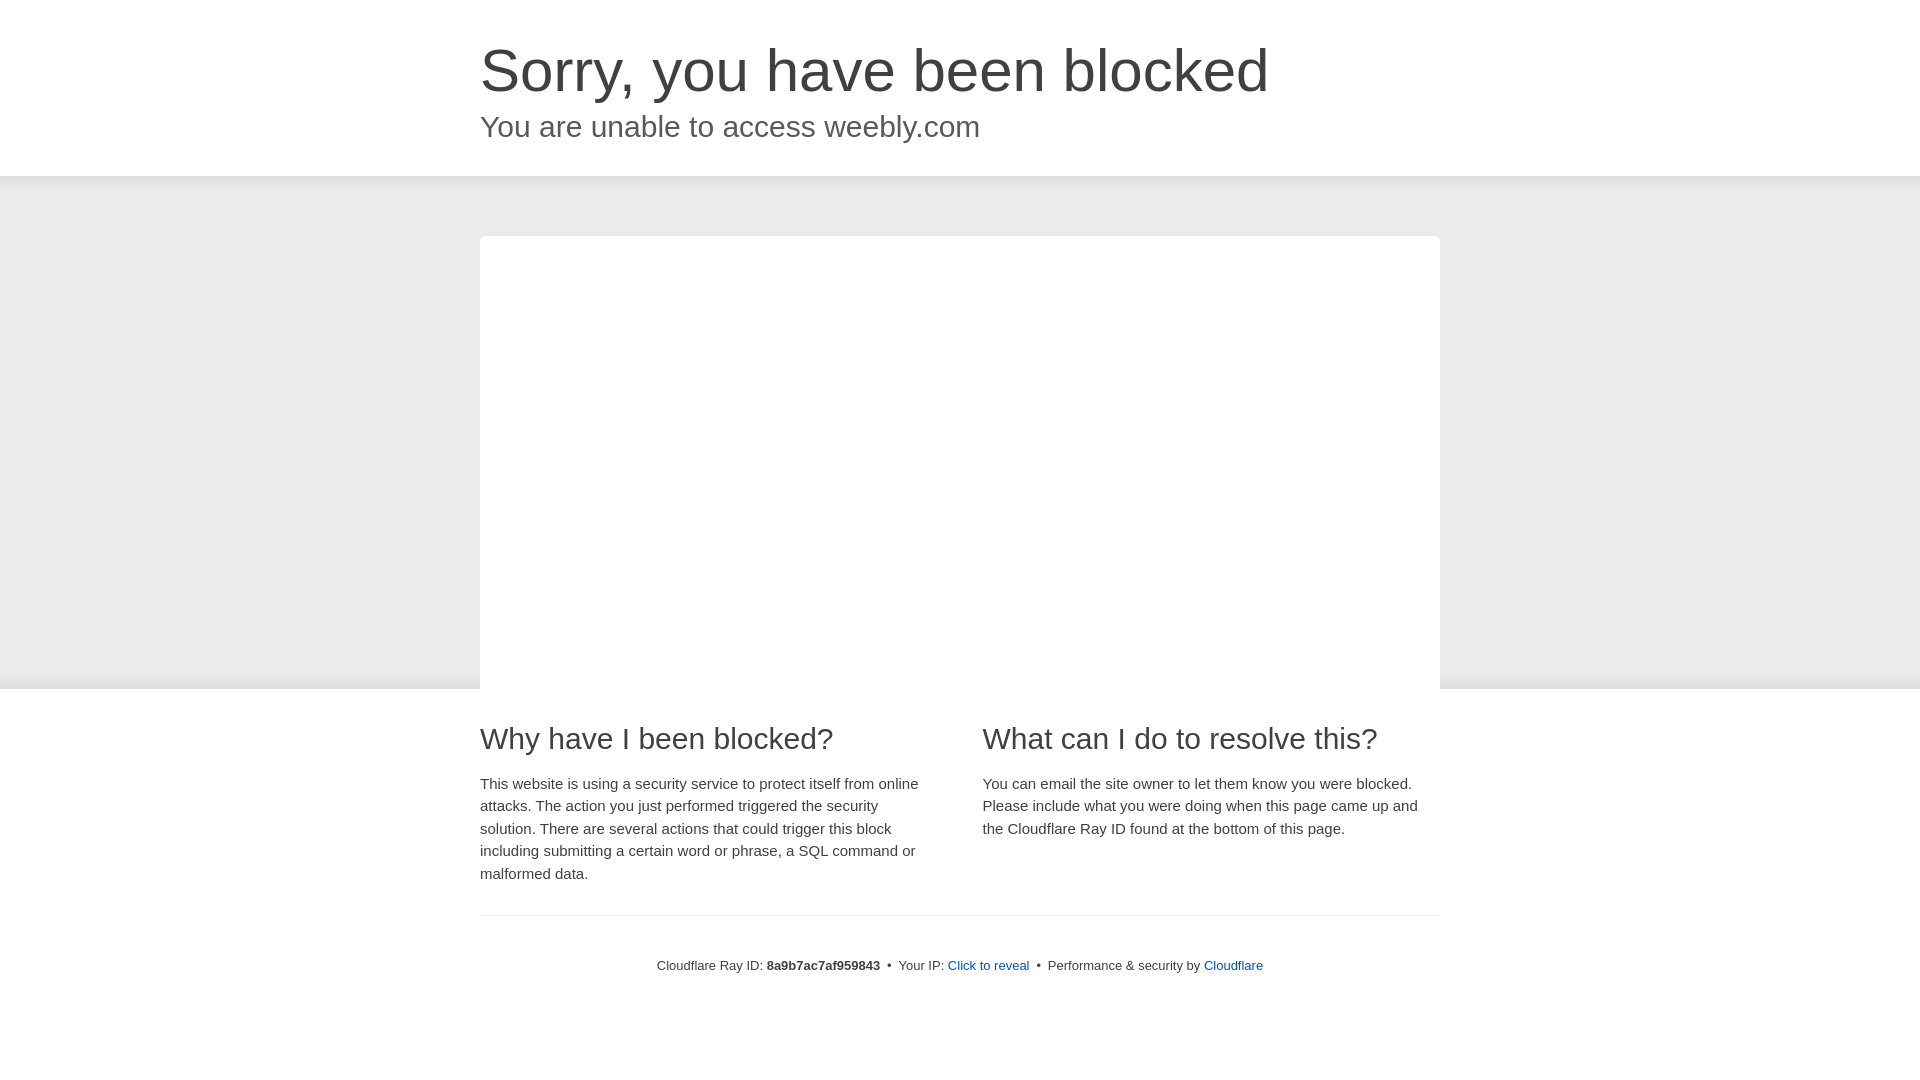  Describe the element at coordinates (1233, 965) in the screenshot. I see `Cloudflare` at that location.